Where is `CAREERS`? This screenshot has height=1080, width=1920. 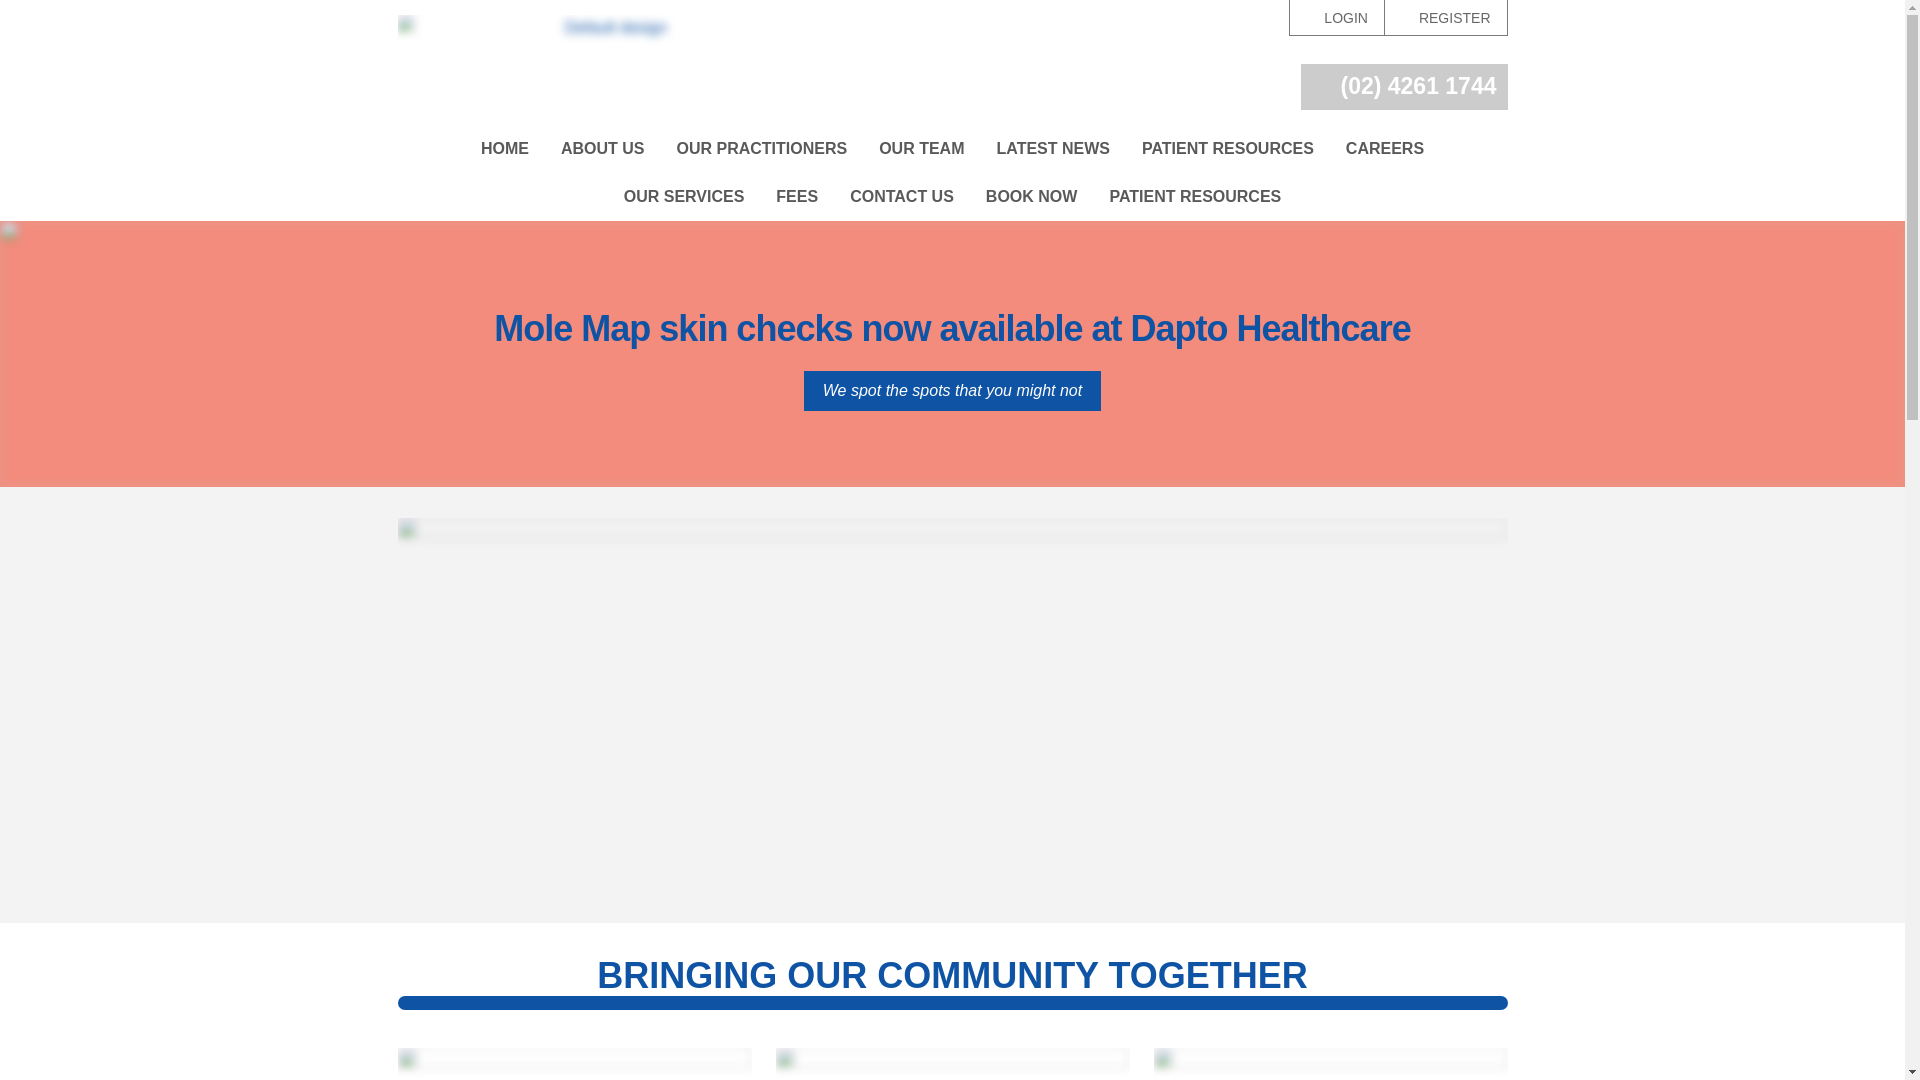
CAREERS is located at coordinates (1385, 149).